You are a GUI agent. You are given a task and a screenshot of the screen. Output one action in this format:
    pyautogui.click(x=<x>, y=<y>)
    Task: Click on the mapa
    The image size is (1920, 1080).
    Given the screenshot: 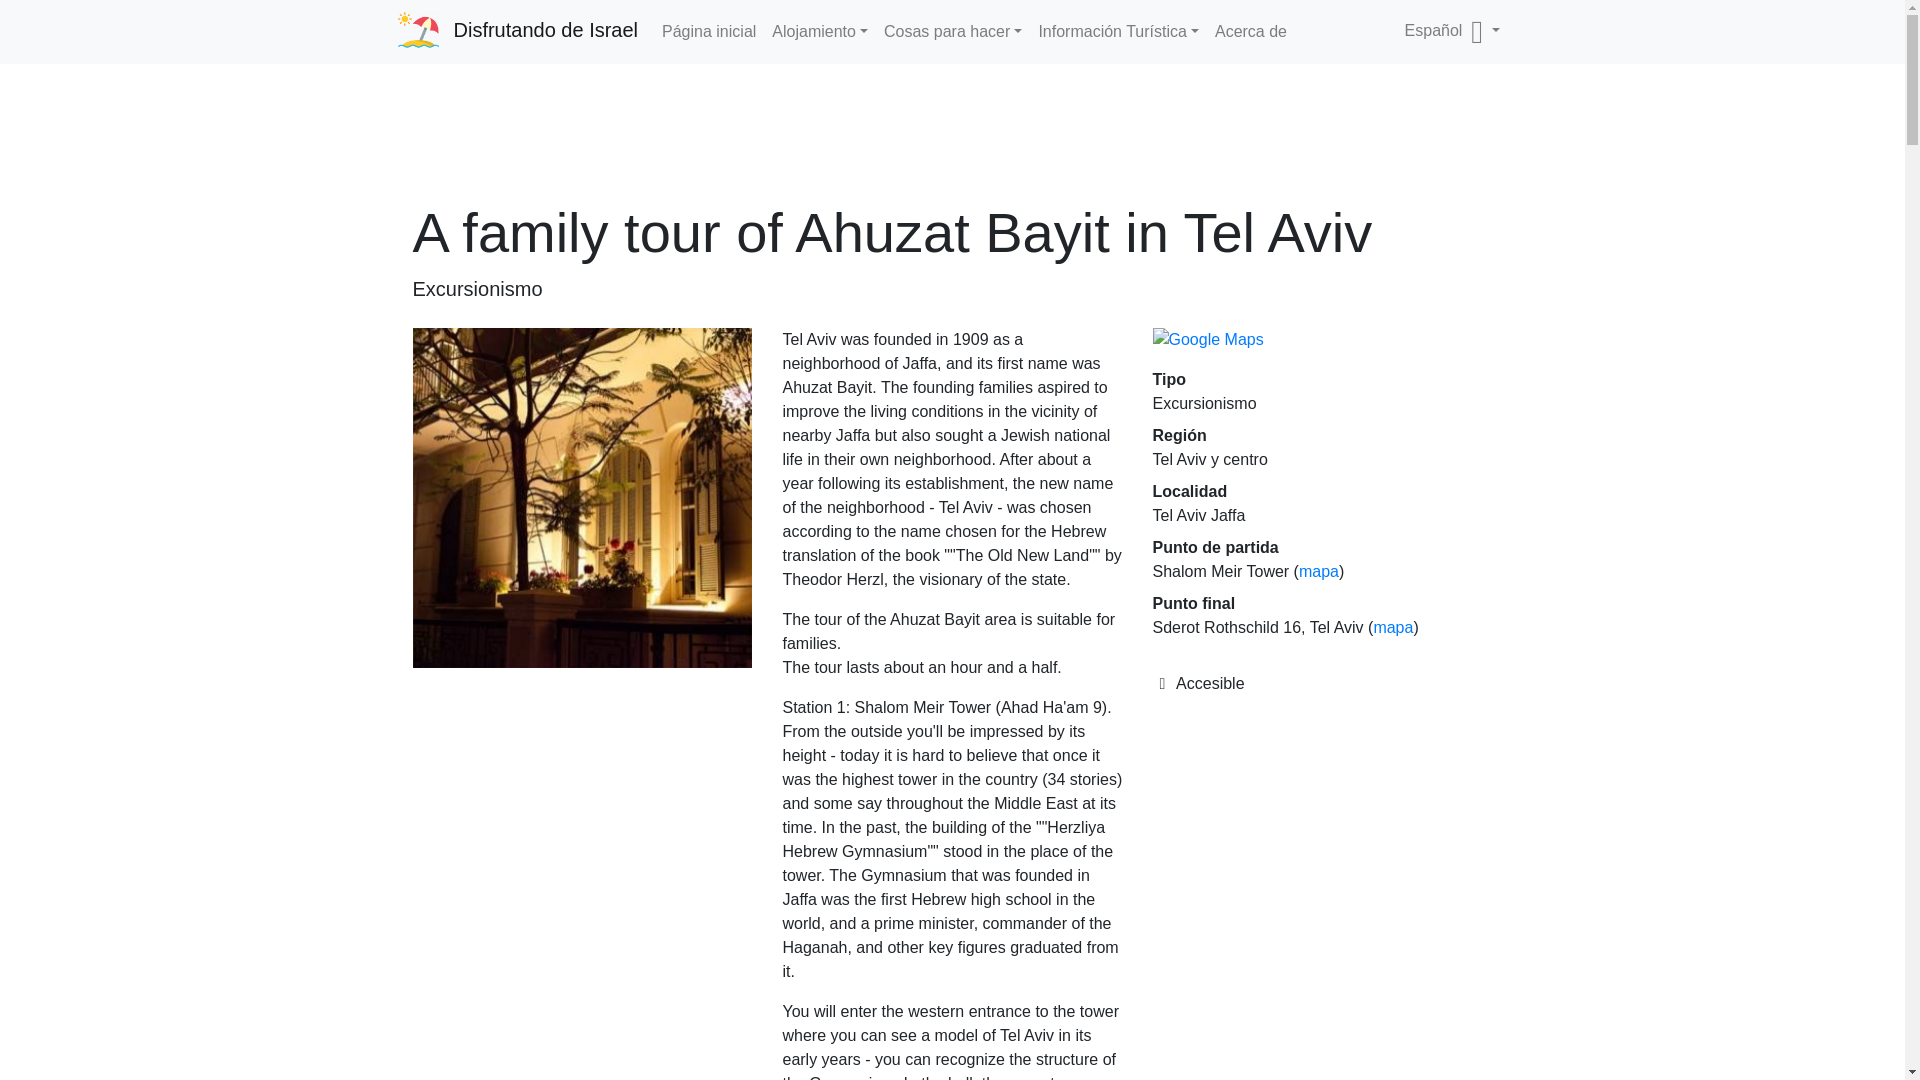 What is the action you would take?
    pyautogui.click(x=1392, y=627)
    